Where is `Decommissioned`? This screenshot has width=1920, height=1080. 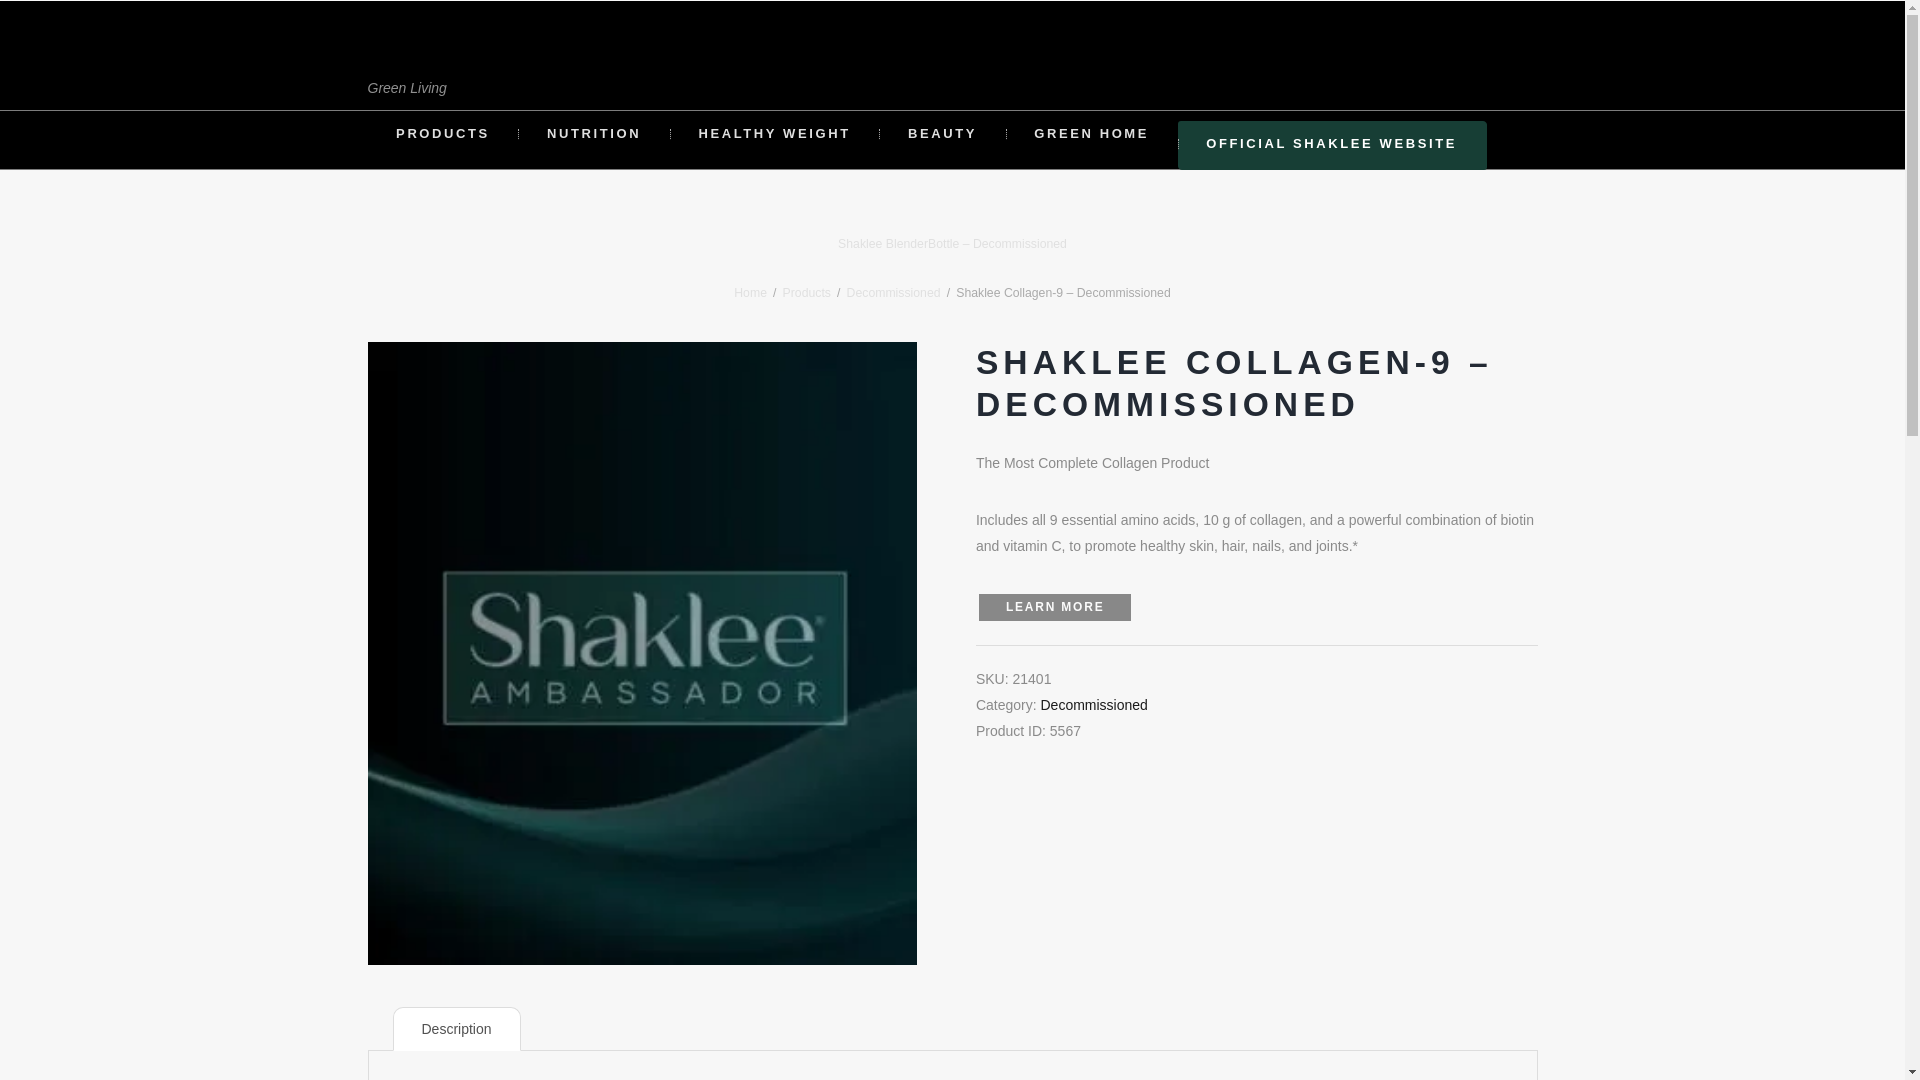 Decommissioned is located at coordinates (1093, 704).